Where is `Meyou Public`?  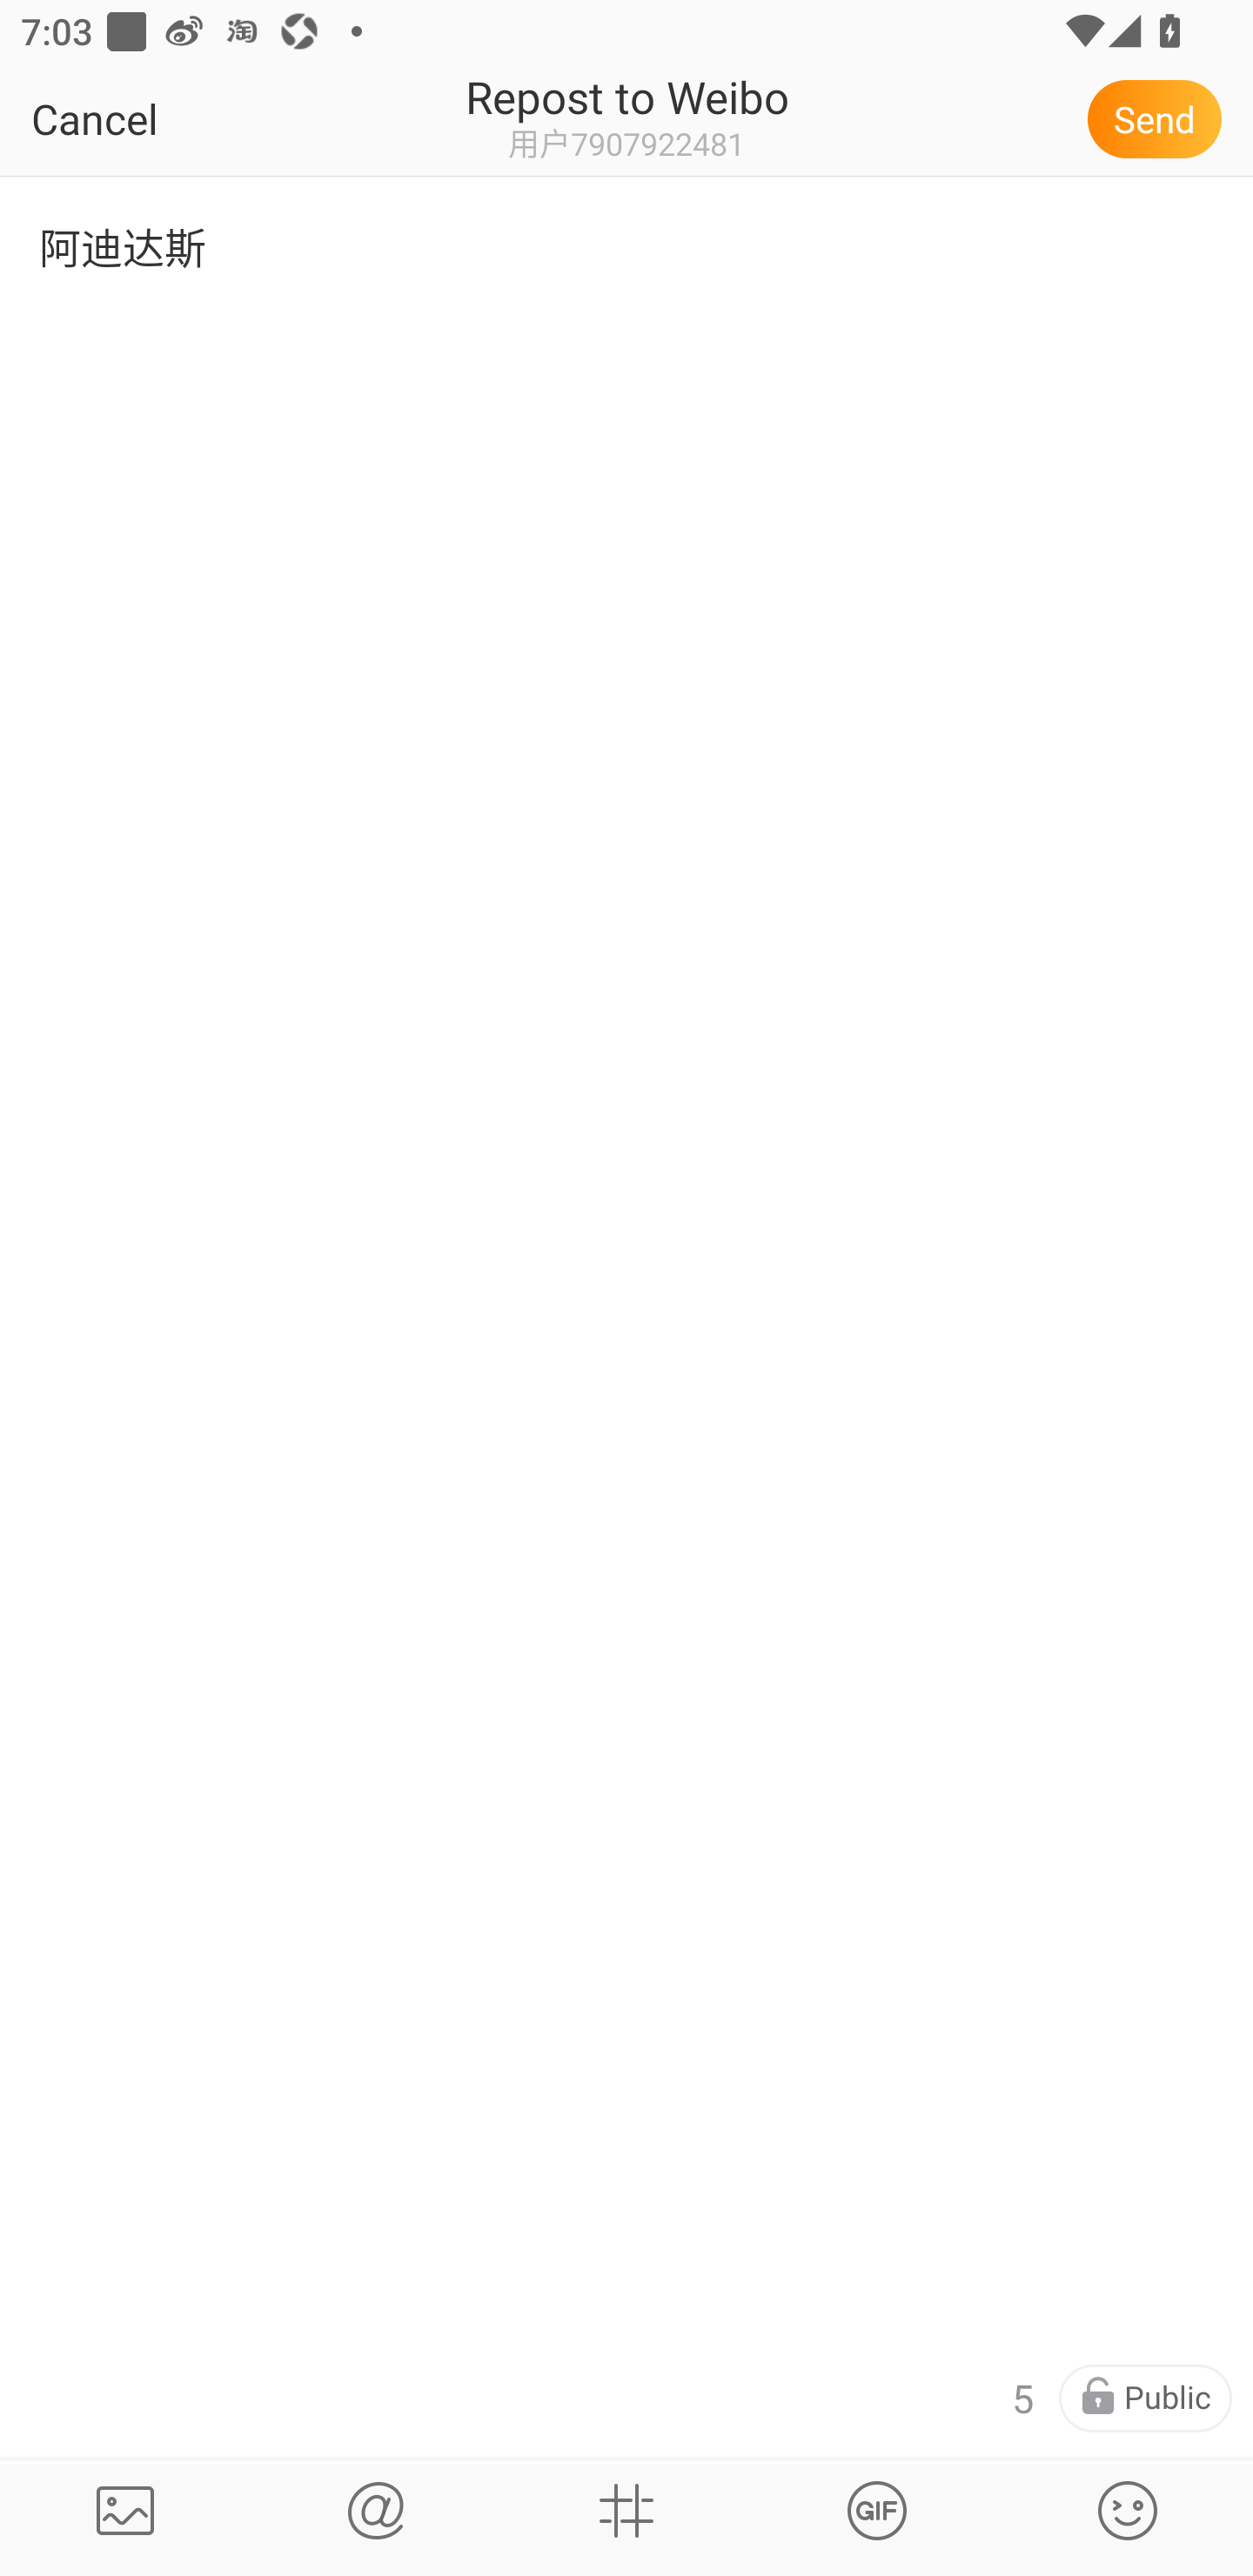 Meyou Public is located at coordinates (1145, 2398).